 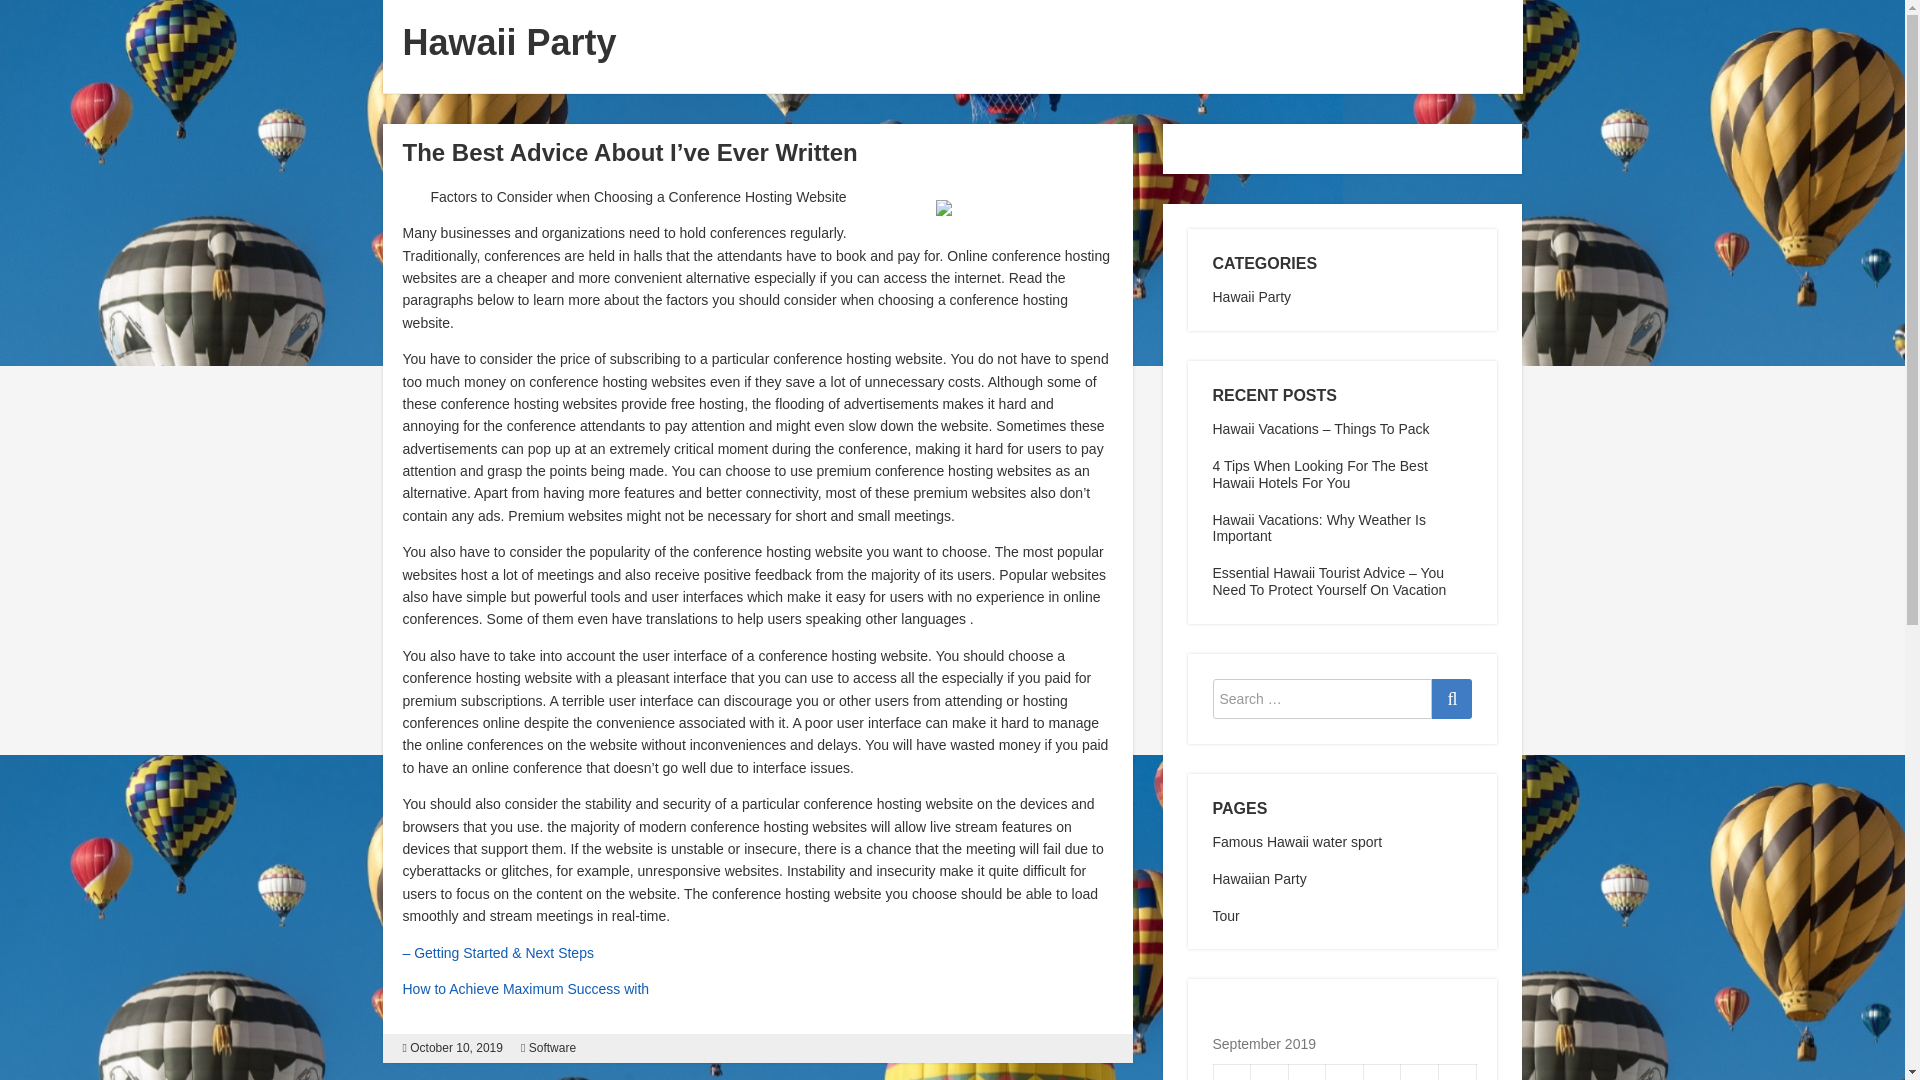 What do you see at coordinates (456, 1048) in the screenshot?
I see `October 10, 2019` at bounding box center [456, 1048].